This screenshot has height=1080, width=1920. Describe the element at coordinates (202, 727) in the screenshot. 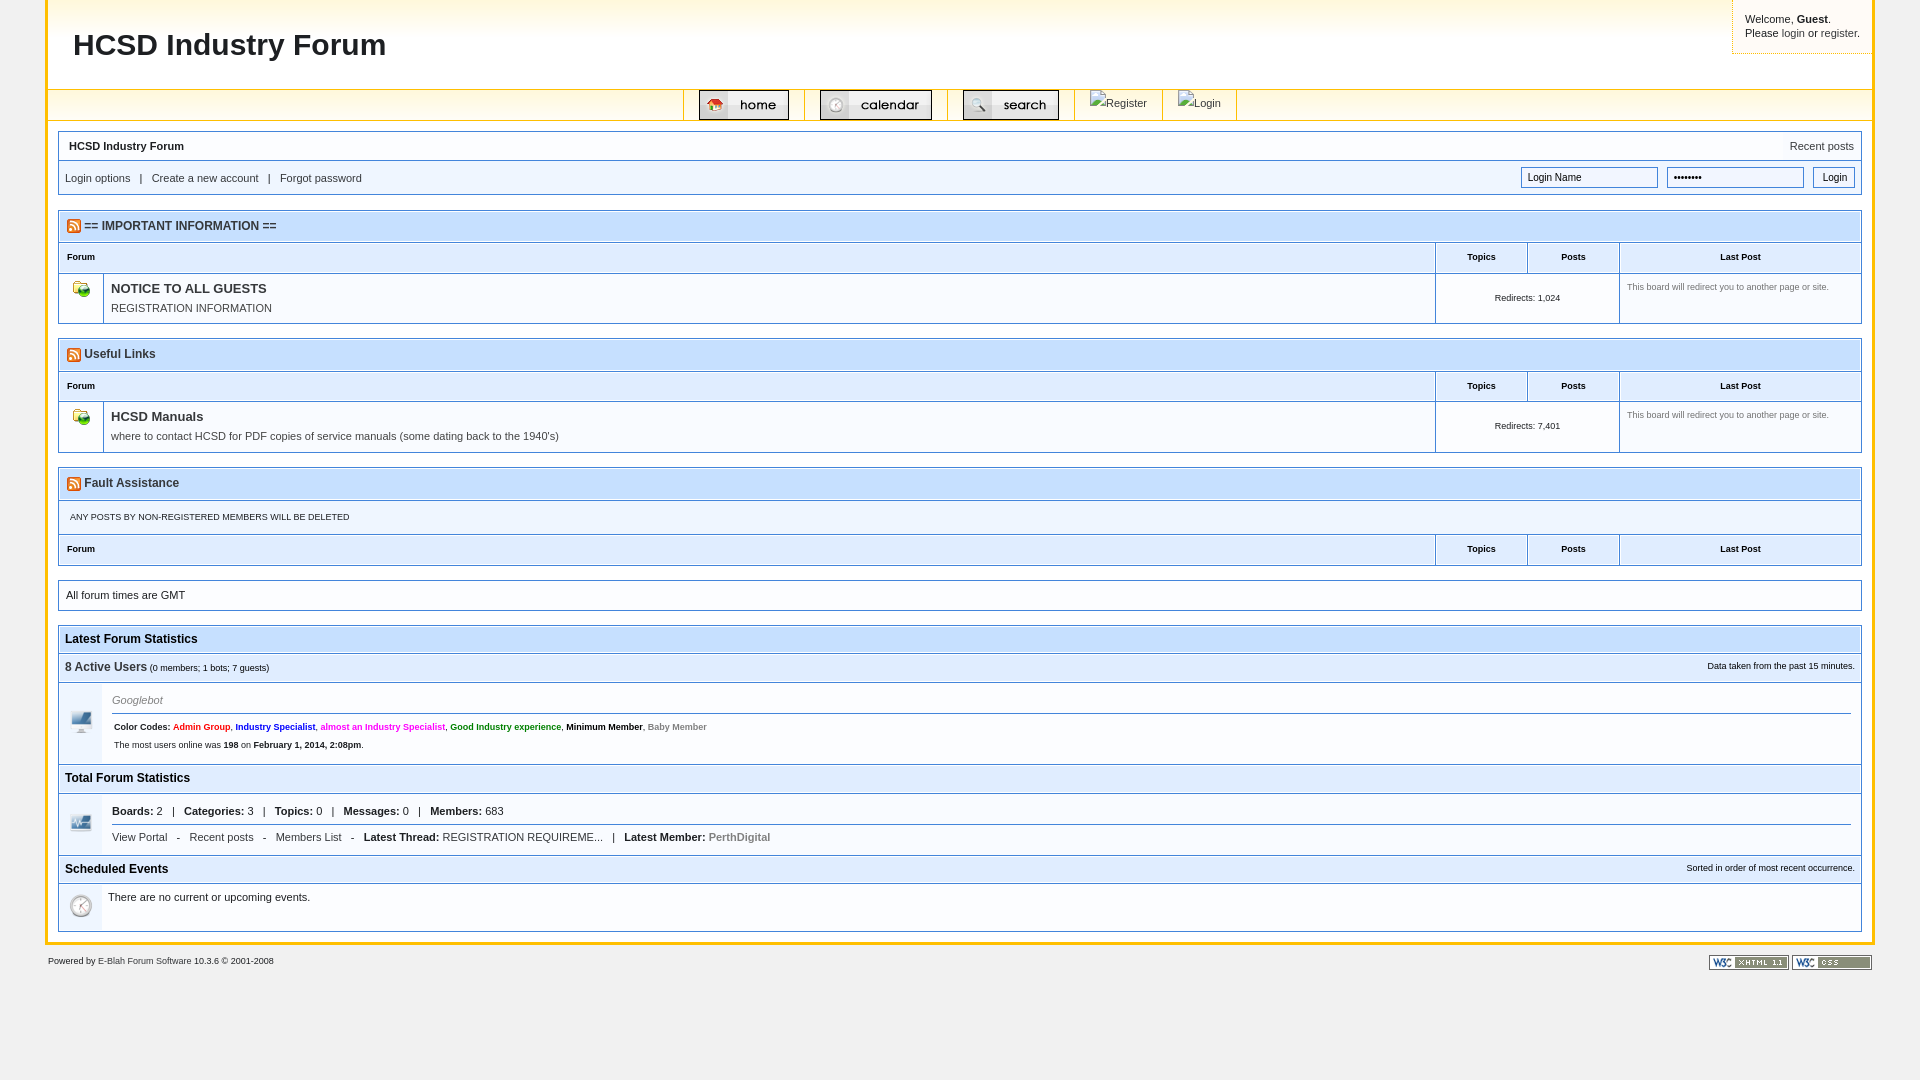

I see `Admin Group` at that location.